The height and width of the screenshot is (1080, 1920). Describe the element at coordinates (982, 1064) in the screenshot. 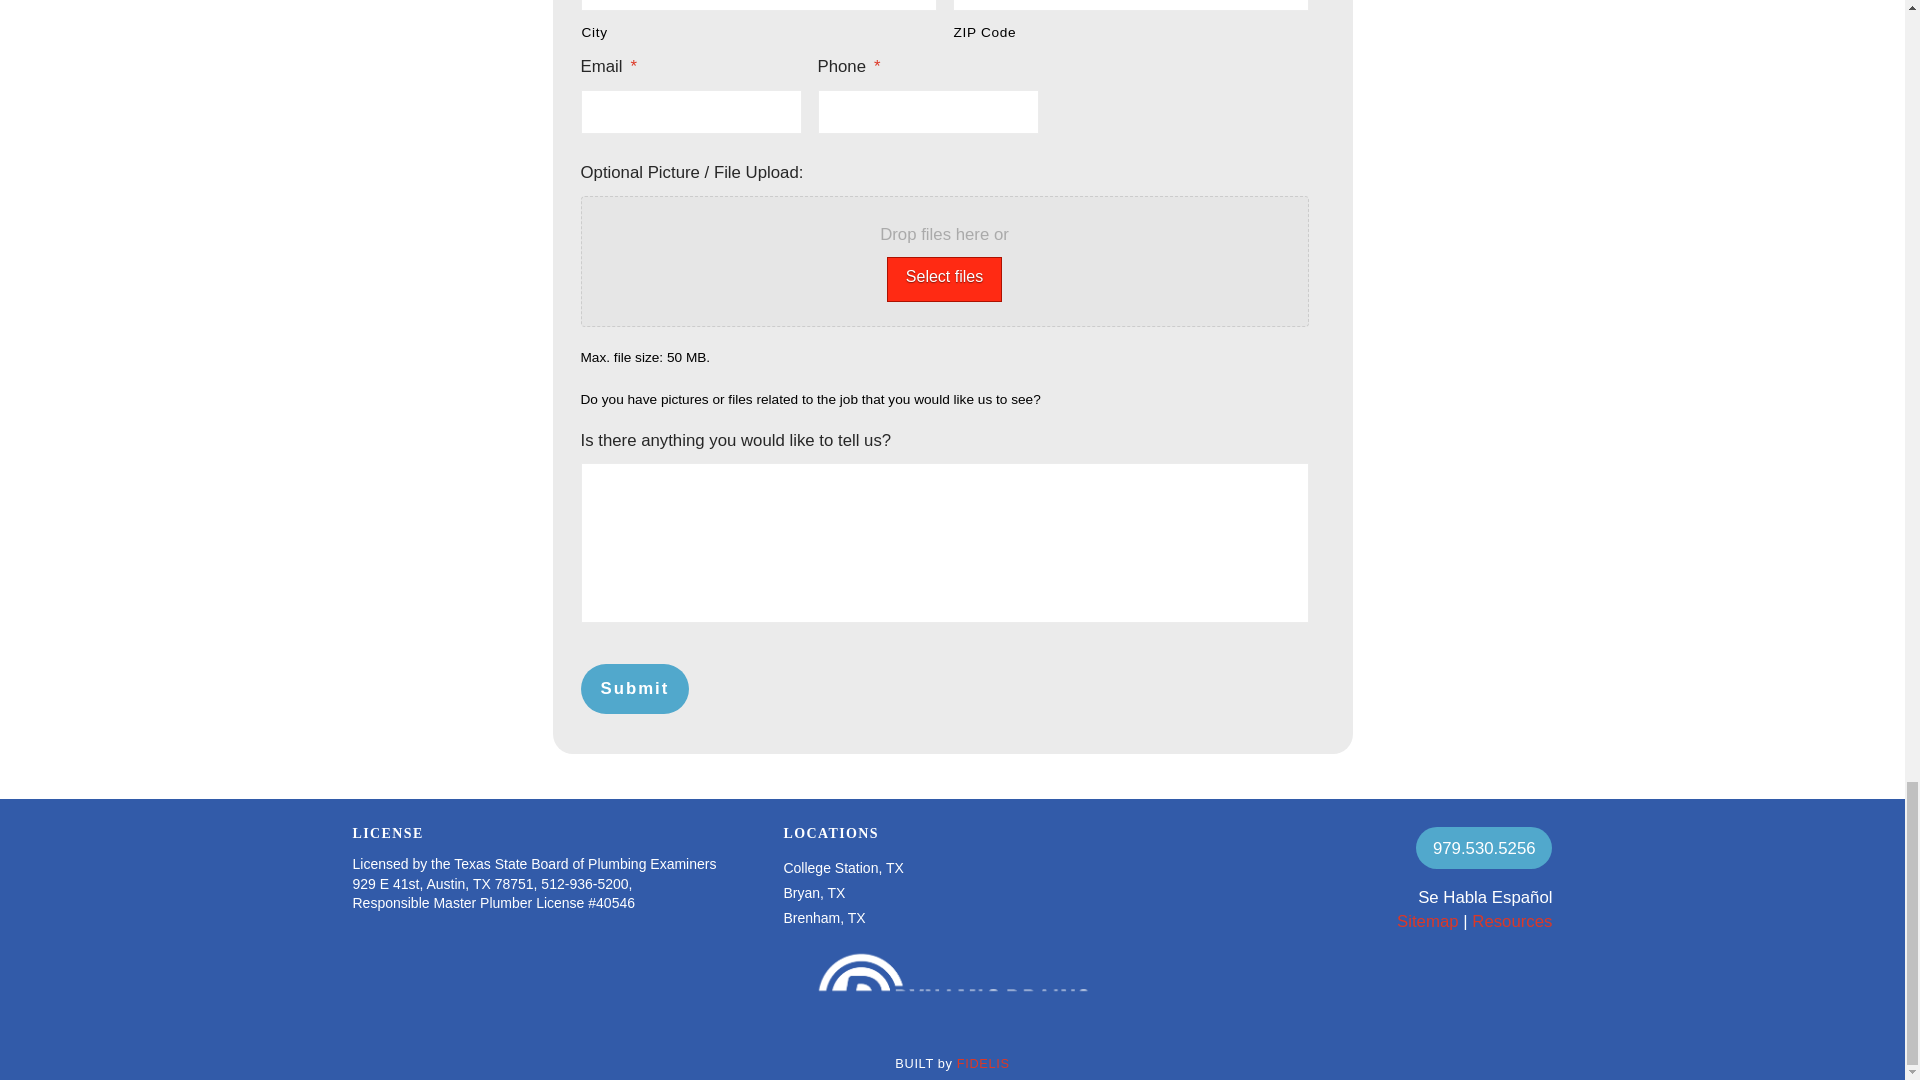

I see `FIDELIS` at that location.